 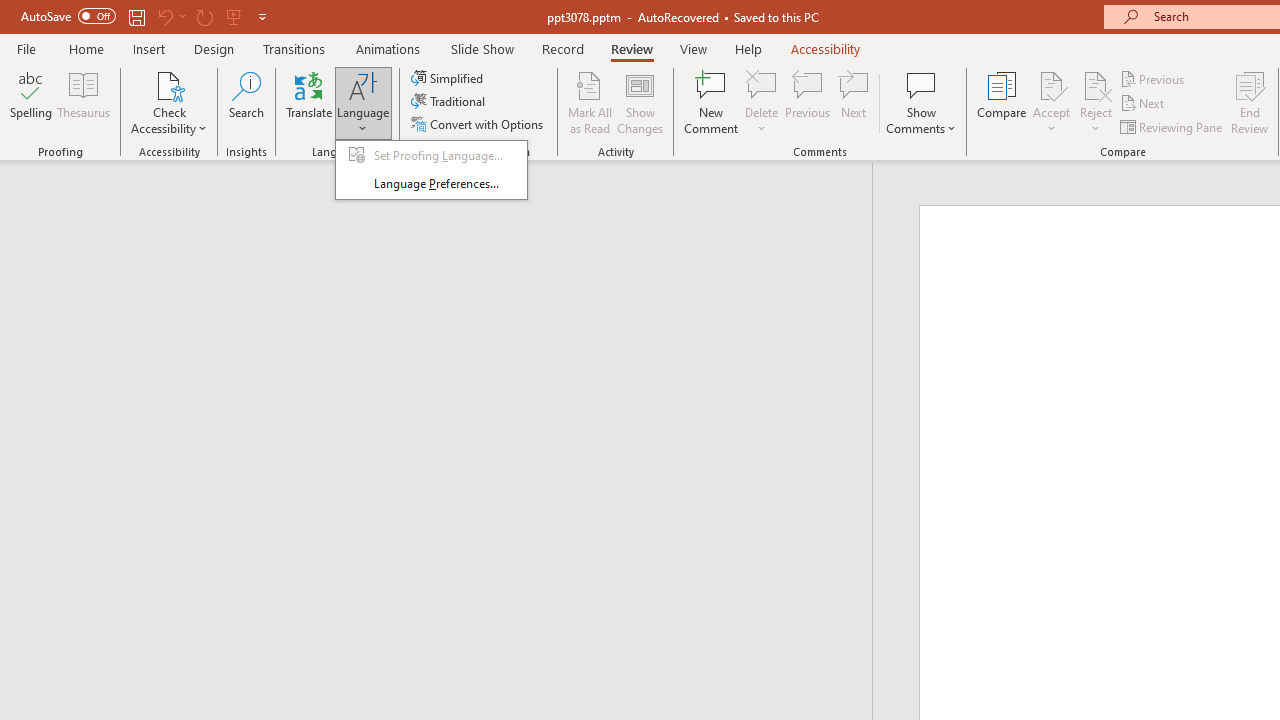 I want to click on Delete, so click(x=762, y=84).